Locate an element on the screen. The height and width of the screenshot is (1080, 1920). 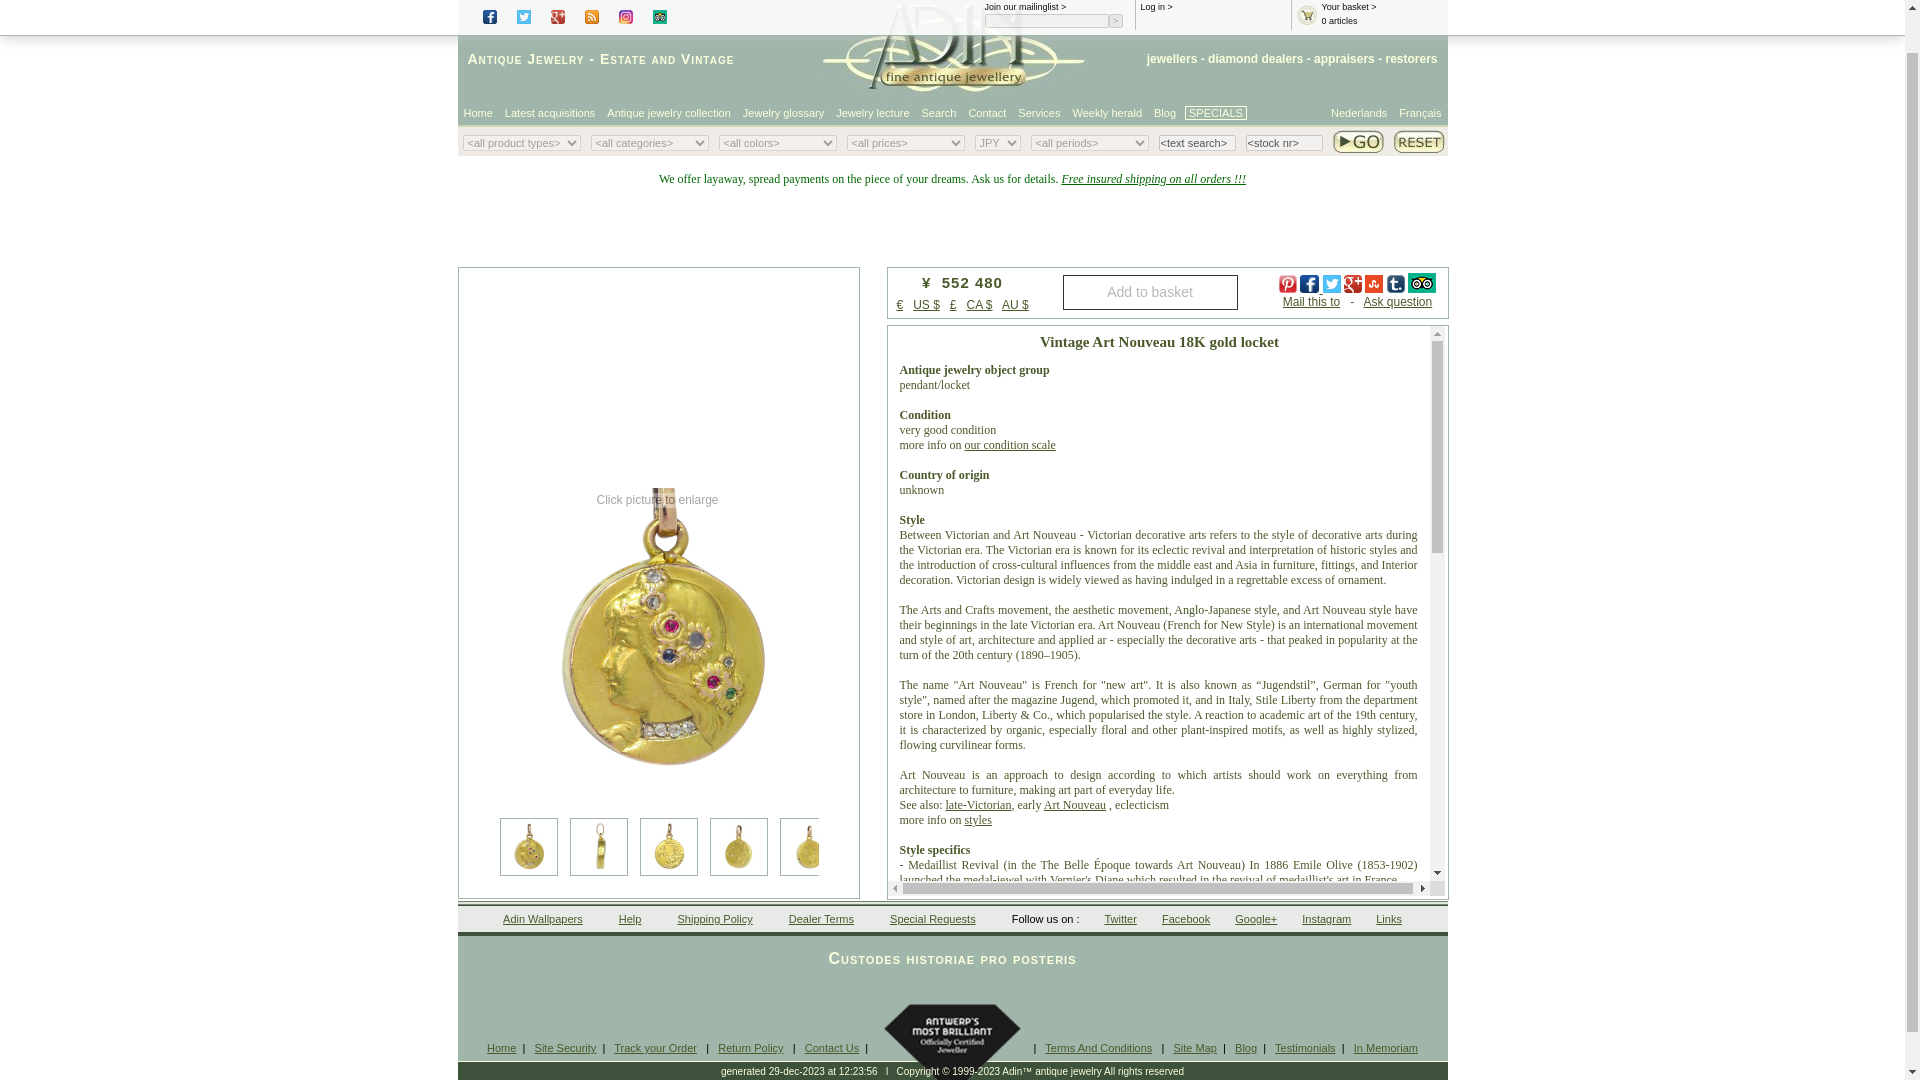
Add to basket is located at coordinates (1148, 291).